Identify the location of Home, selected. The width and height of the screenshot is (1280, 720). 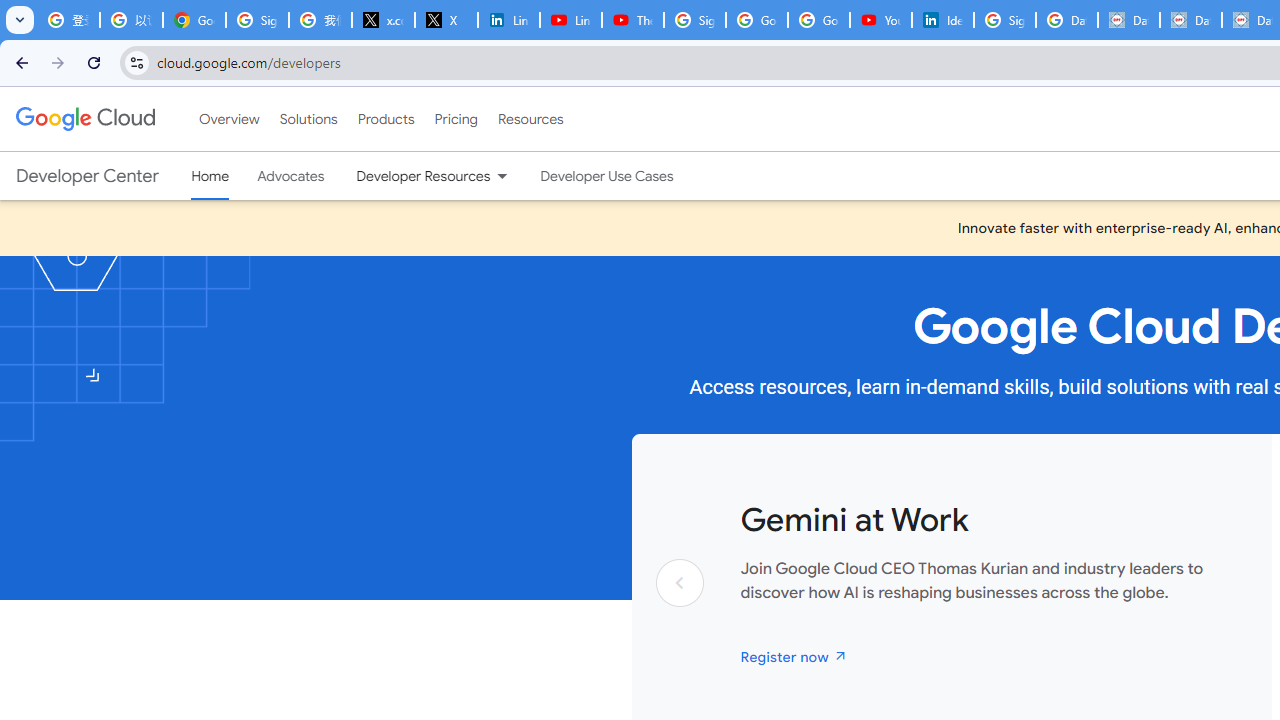
(210, 176).